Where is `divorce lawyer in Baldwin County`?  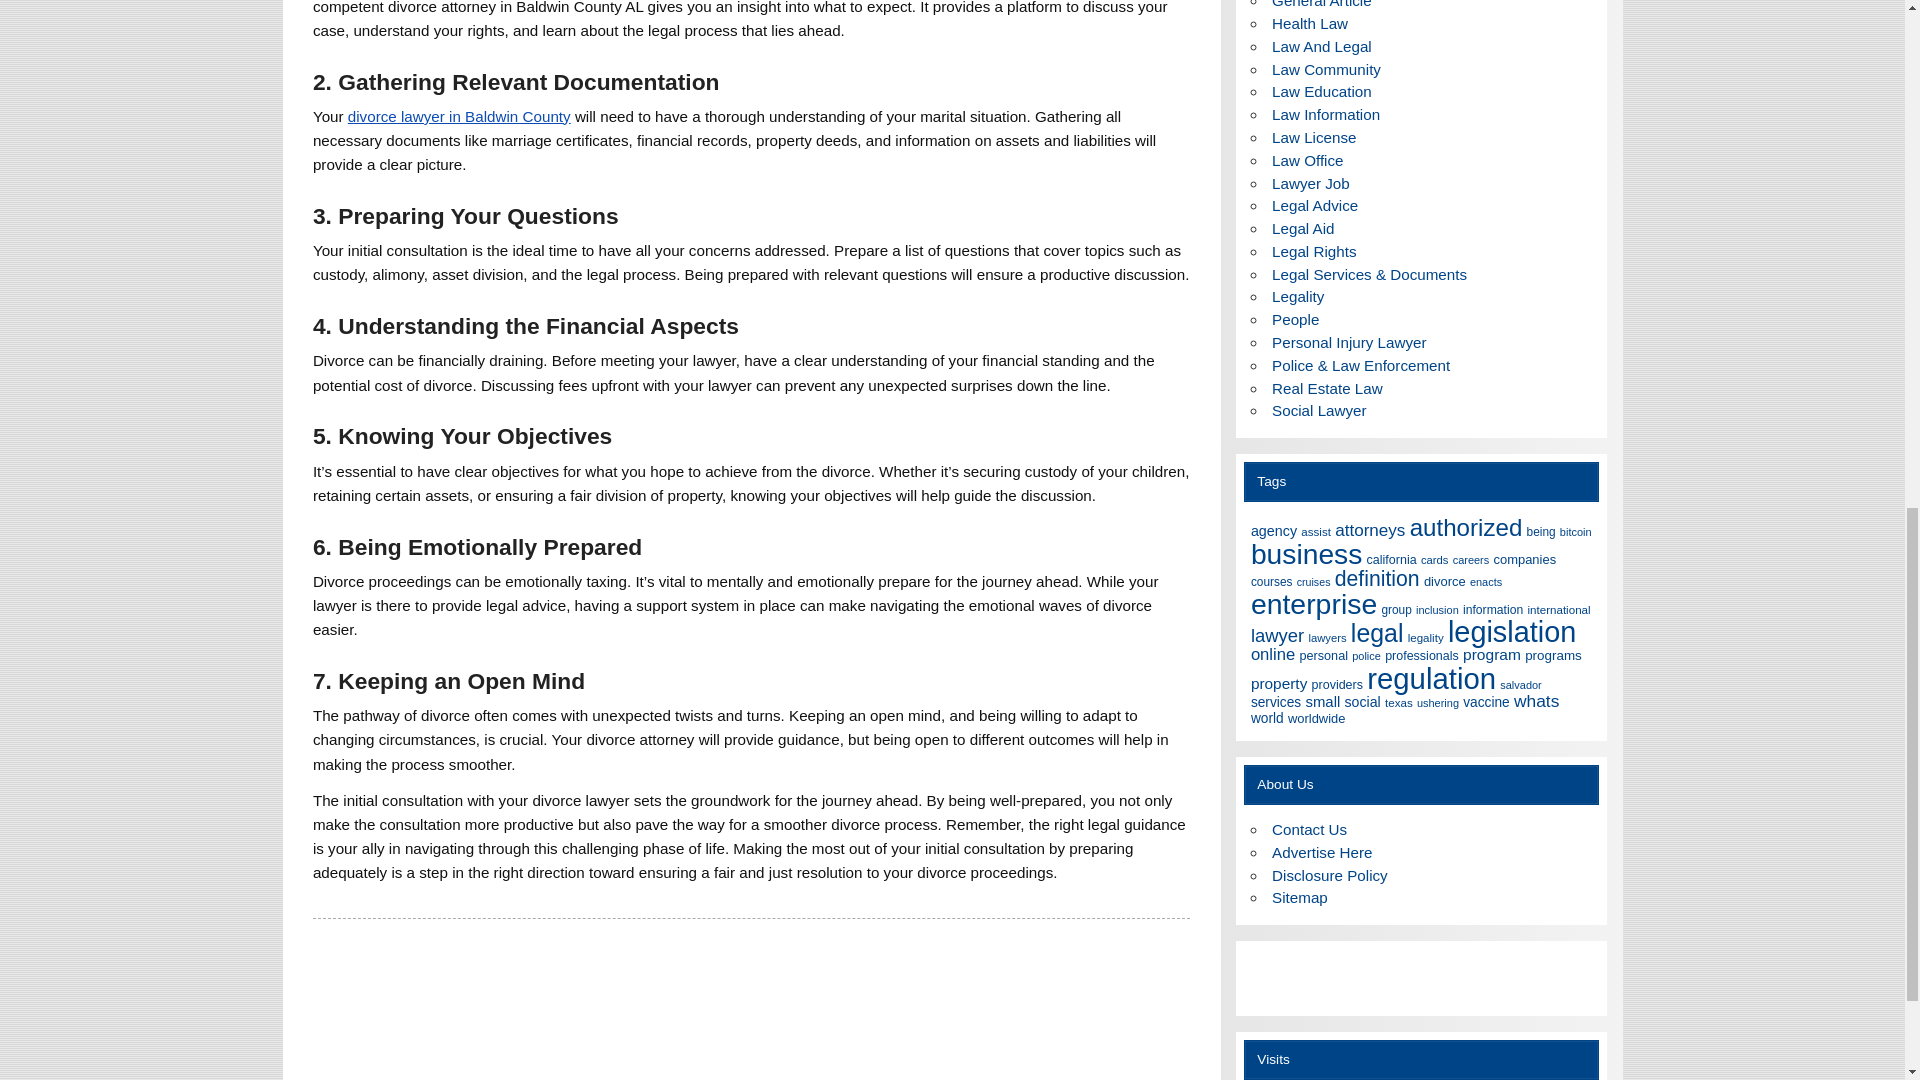
divorce lawyer in Baldwin County is located at coordinates (458, 116).